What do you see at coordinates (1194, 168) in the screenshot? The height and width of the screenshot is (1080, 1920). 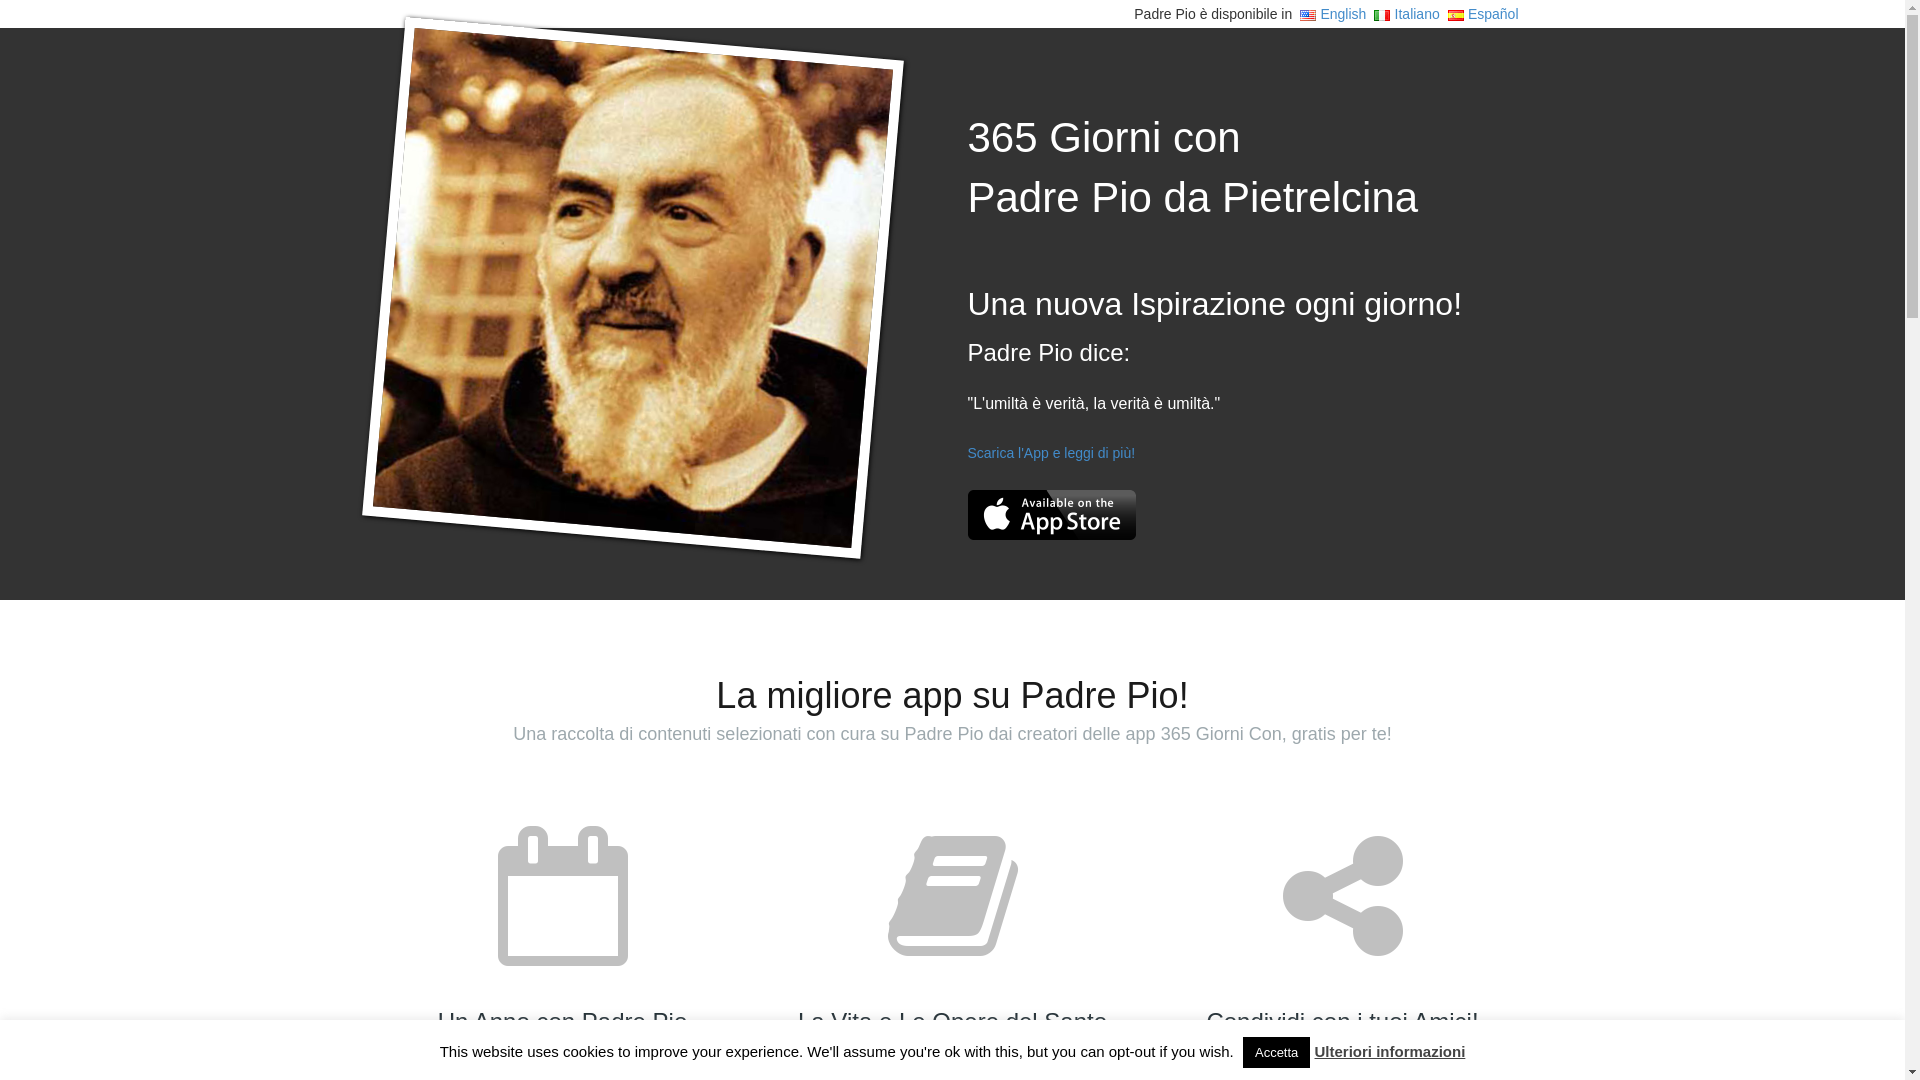 I see `365 Giorni con
Padre Pio da Pietrelcina` at bounding box center [1194, 168].